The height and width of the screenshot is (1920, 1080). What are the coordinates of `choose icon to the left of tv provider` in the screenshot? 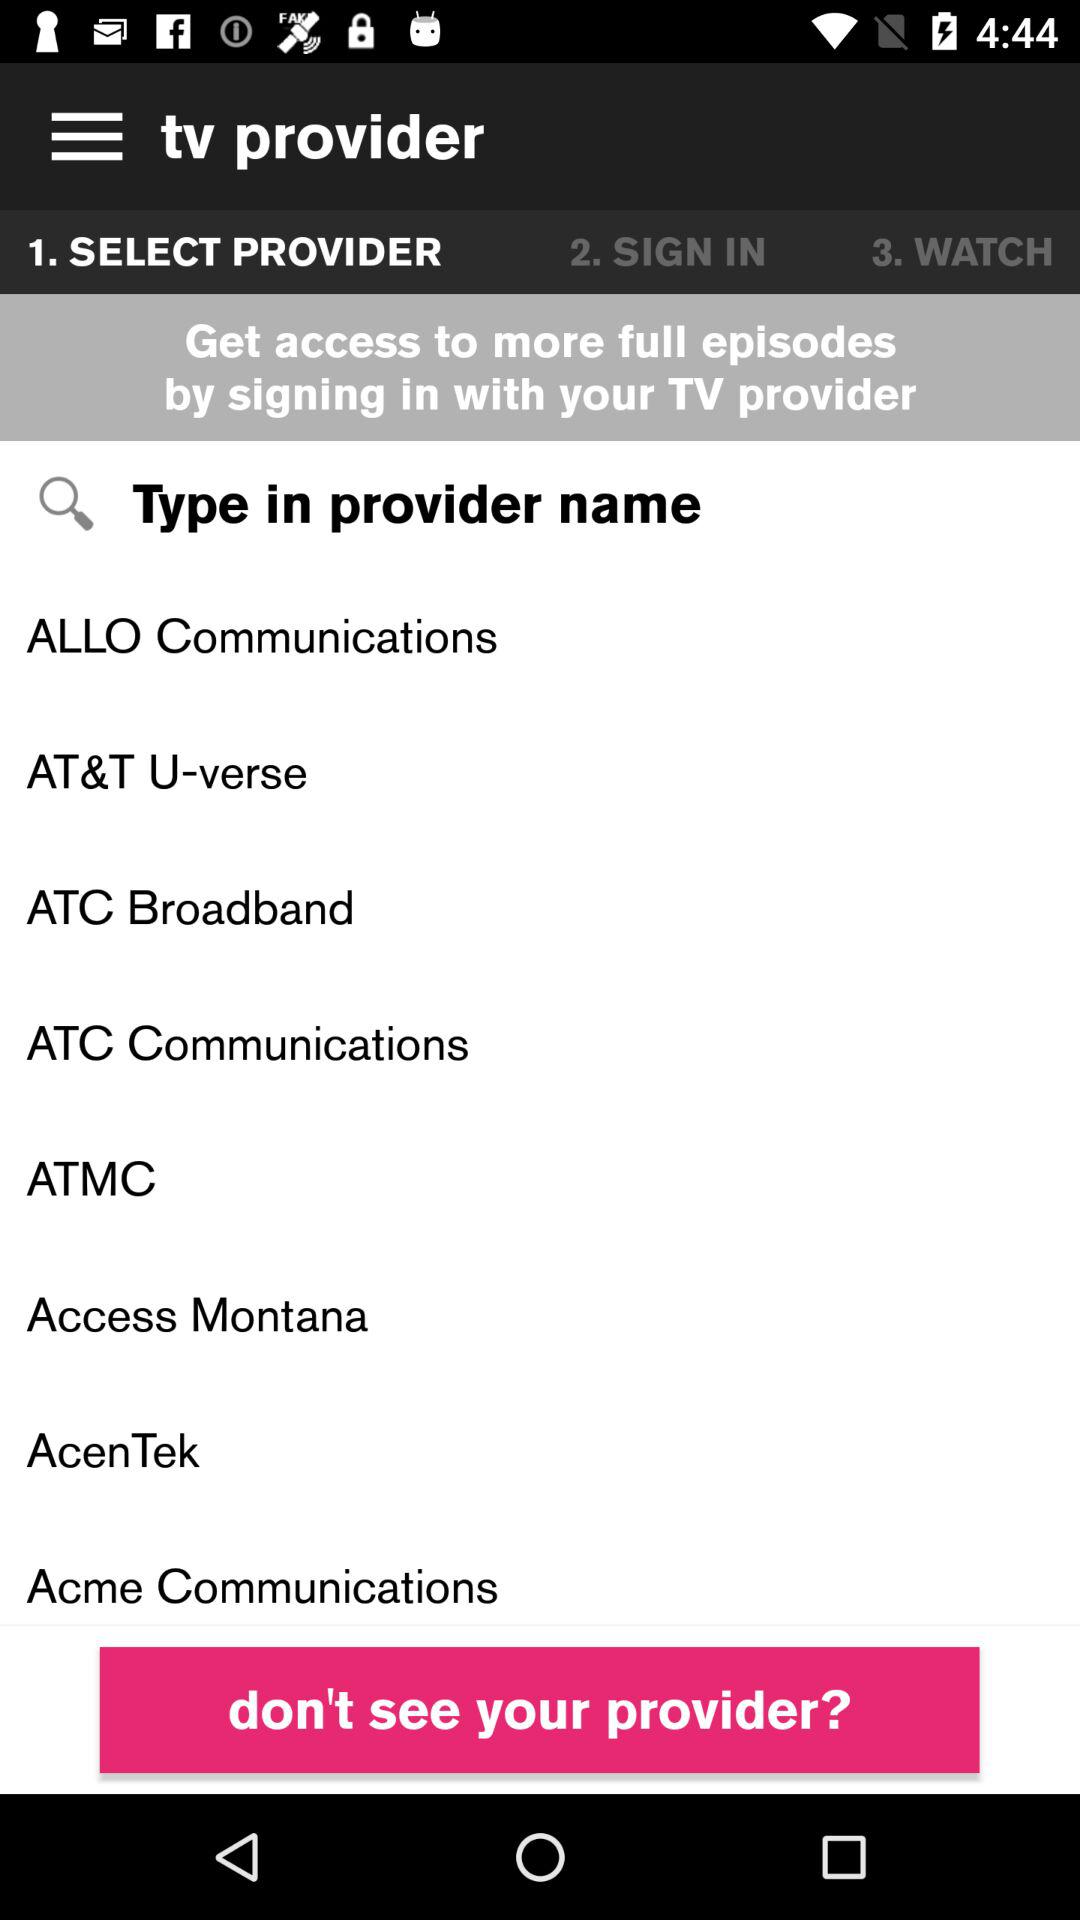 It's located at (80, 136).